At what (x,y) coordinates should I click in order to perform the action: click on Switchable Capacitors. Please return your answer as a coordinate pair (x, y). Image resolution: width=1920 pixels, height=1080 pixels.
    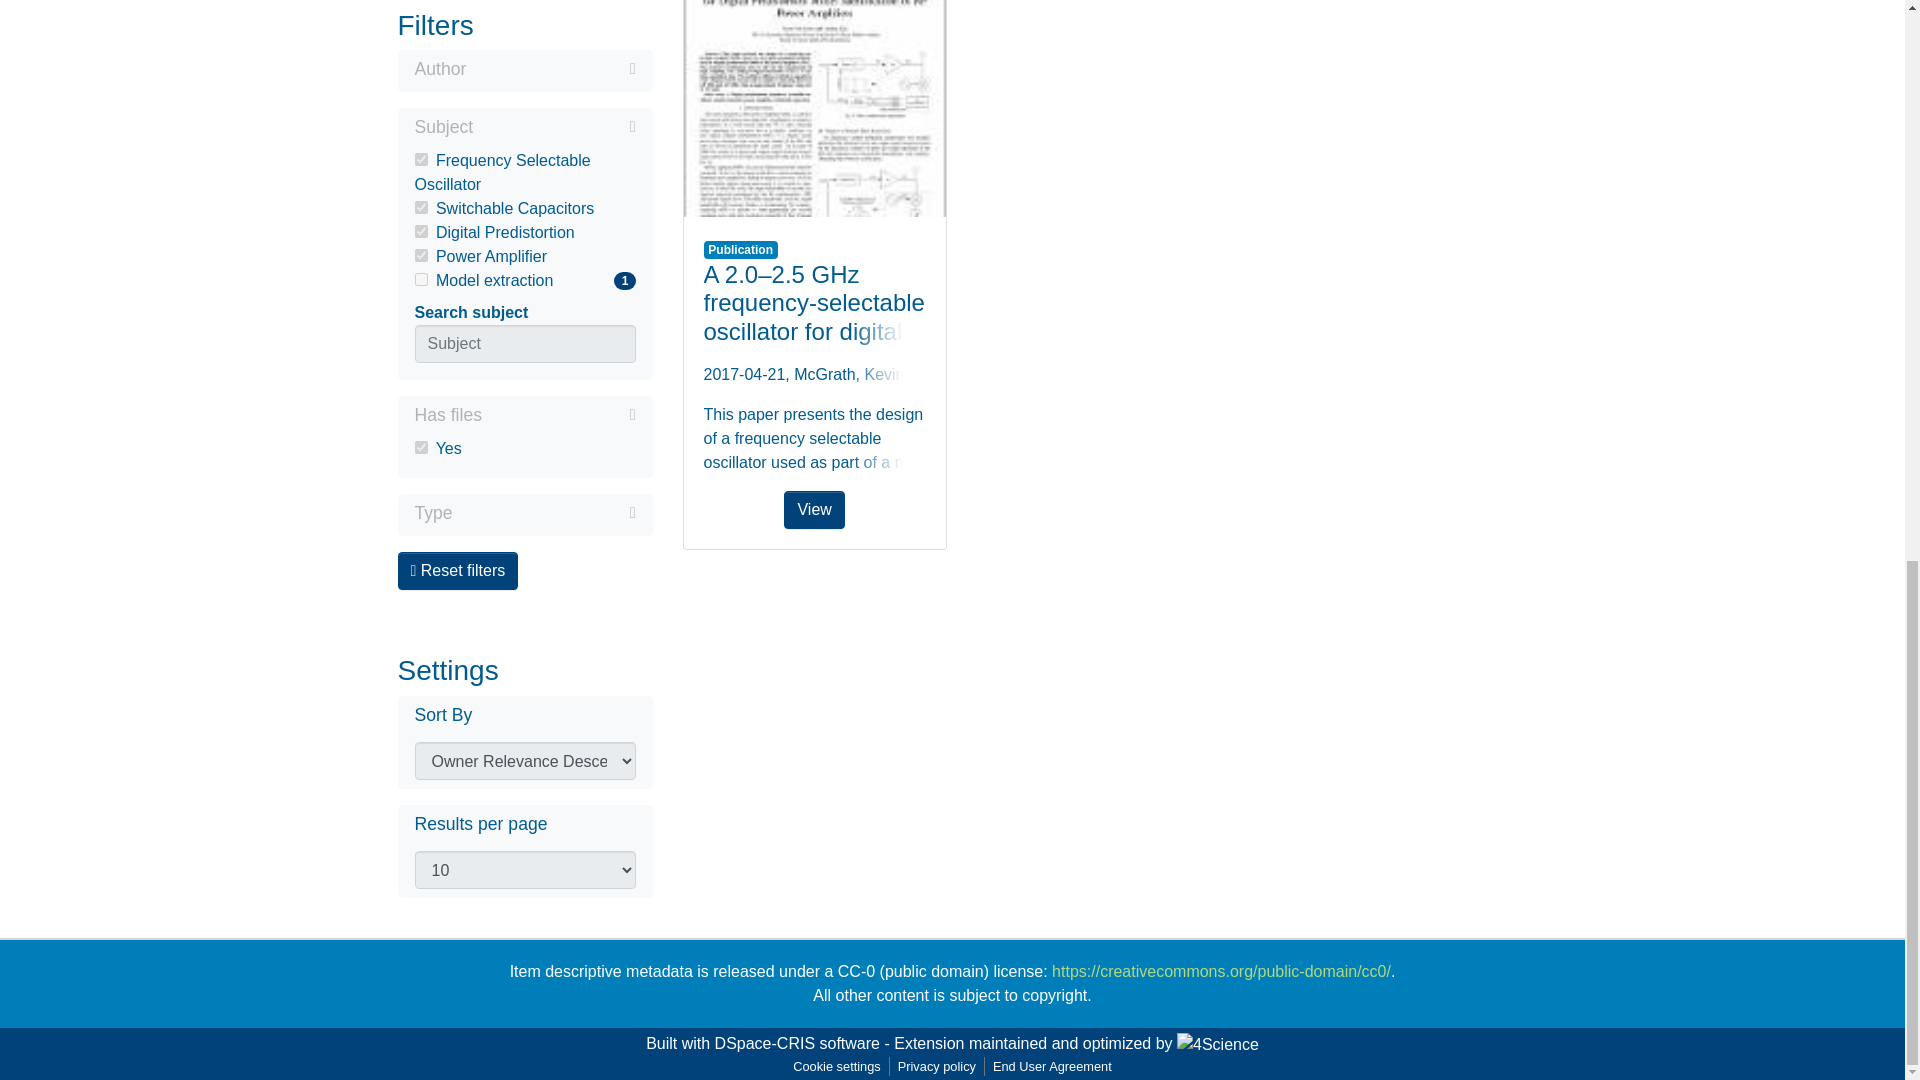
    Looking at the image, I should click on (524, 208).